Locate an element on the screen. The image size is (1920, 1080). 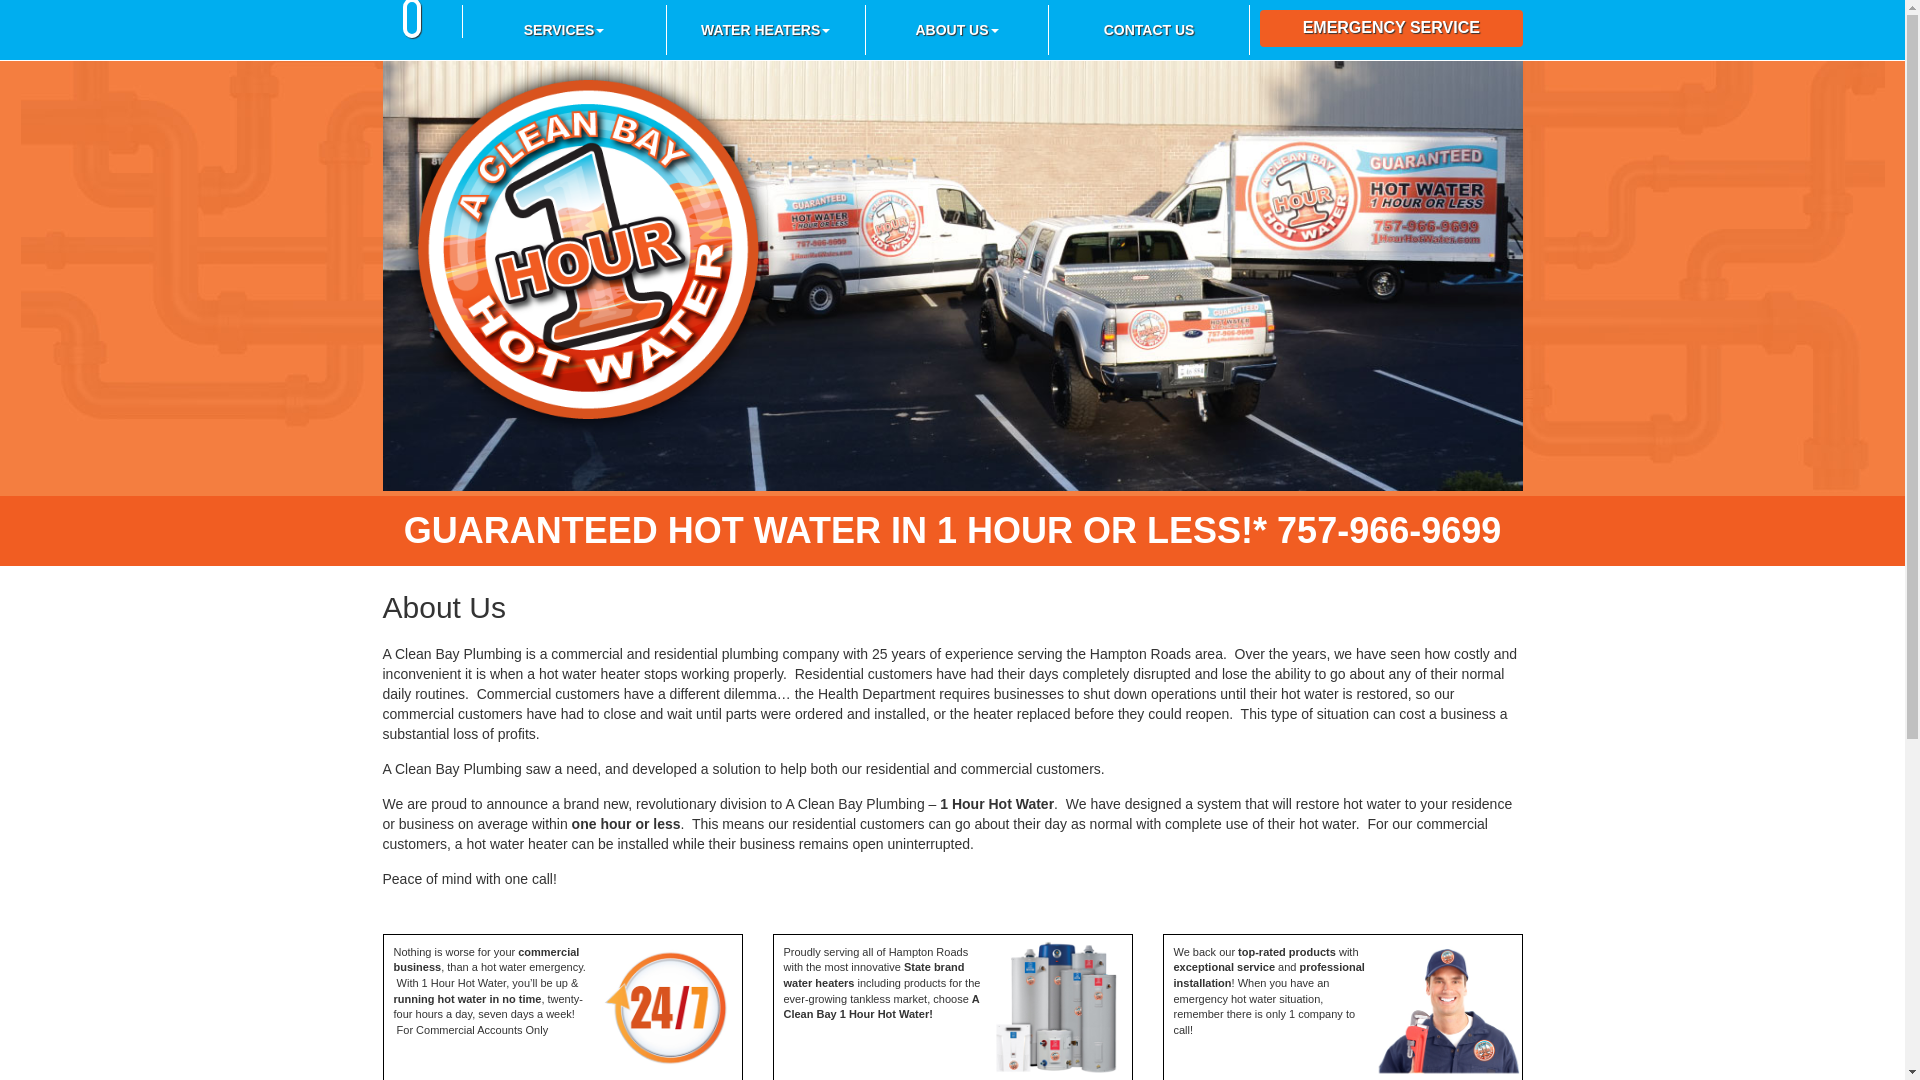
SERVICES is located at coordinates (564, 30).